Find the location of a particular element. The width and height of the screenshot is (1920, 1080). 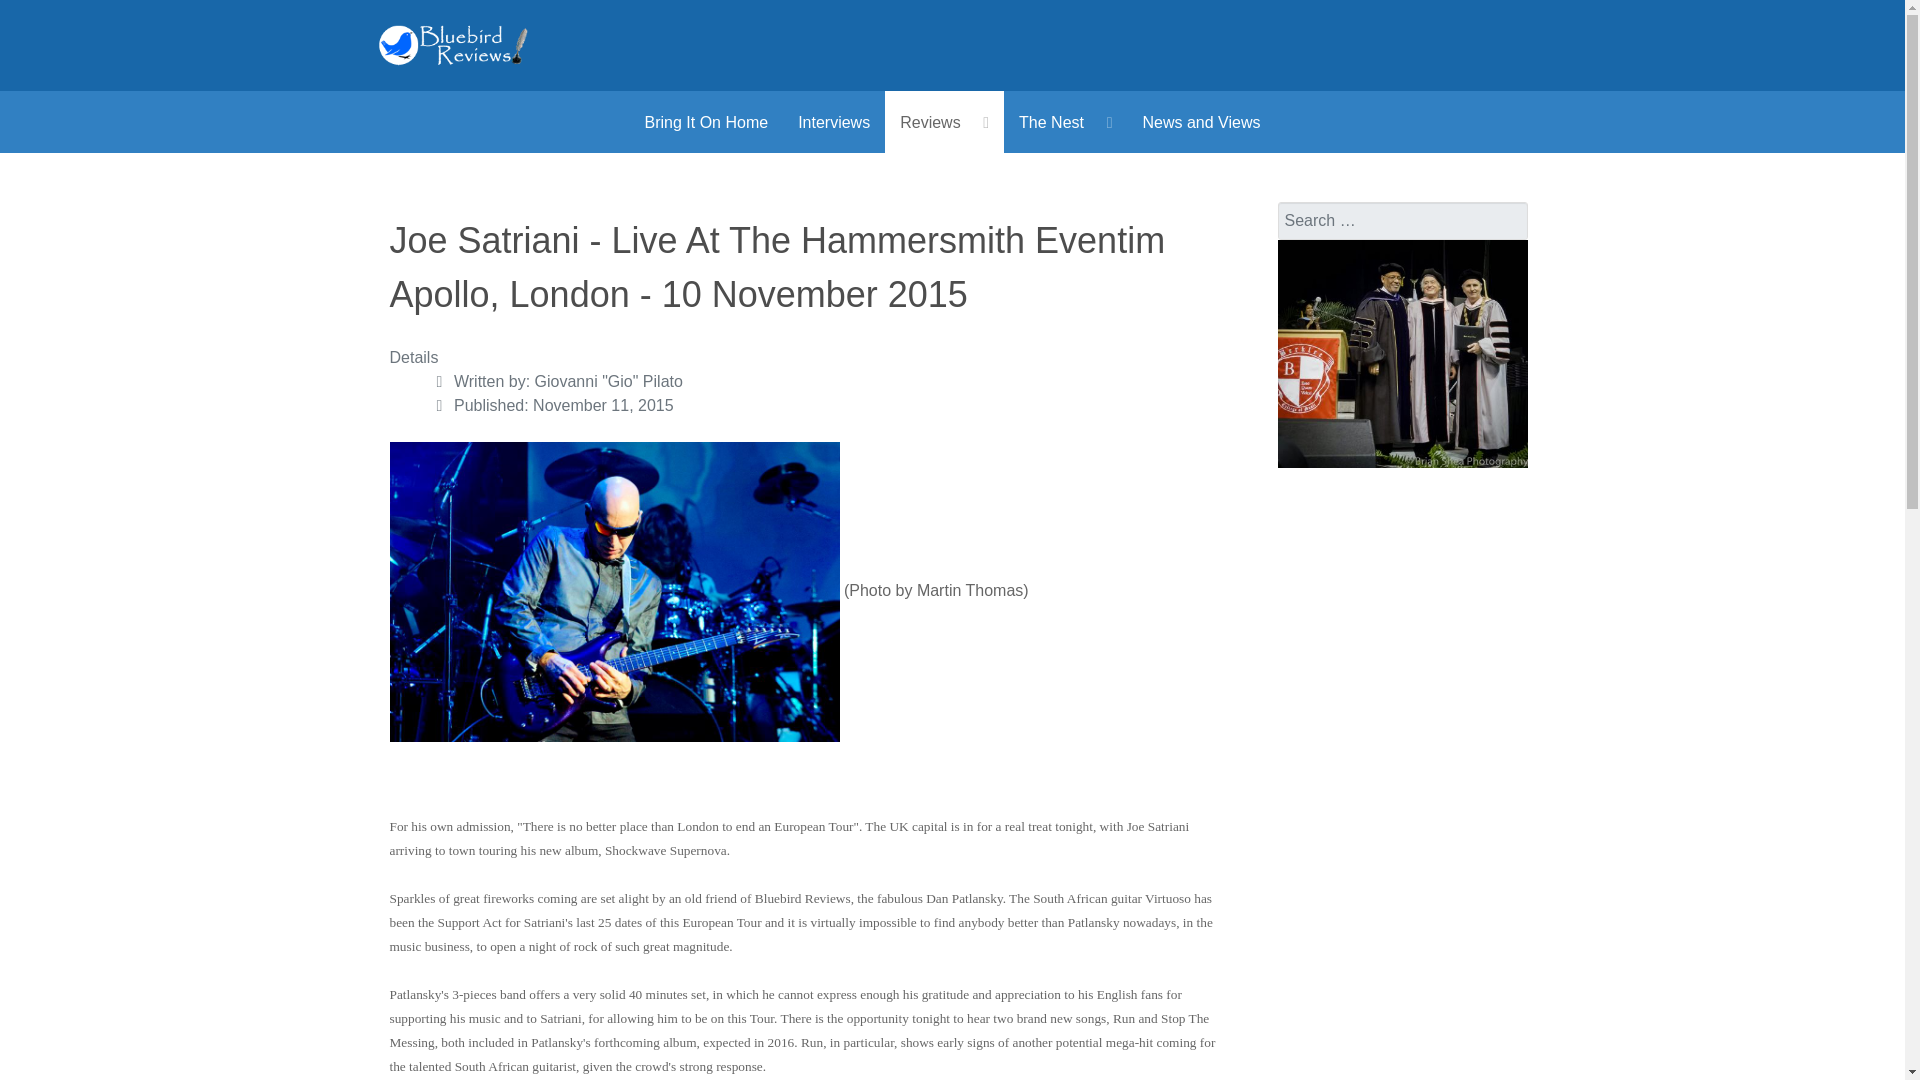

Interviews is located at coordinates (834, 122).